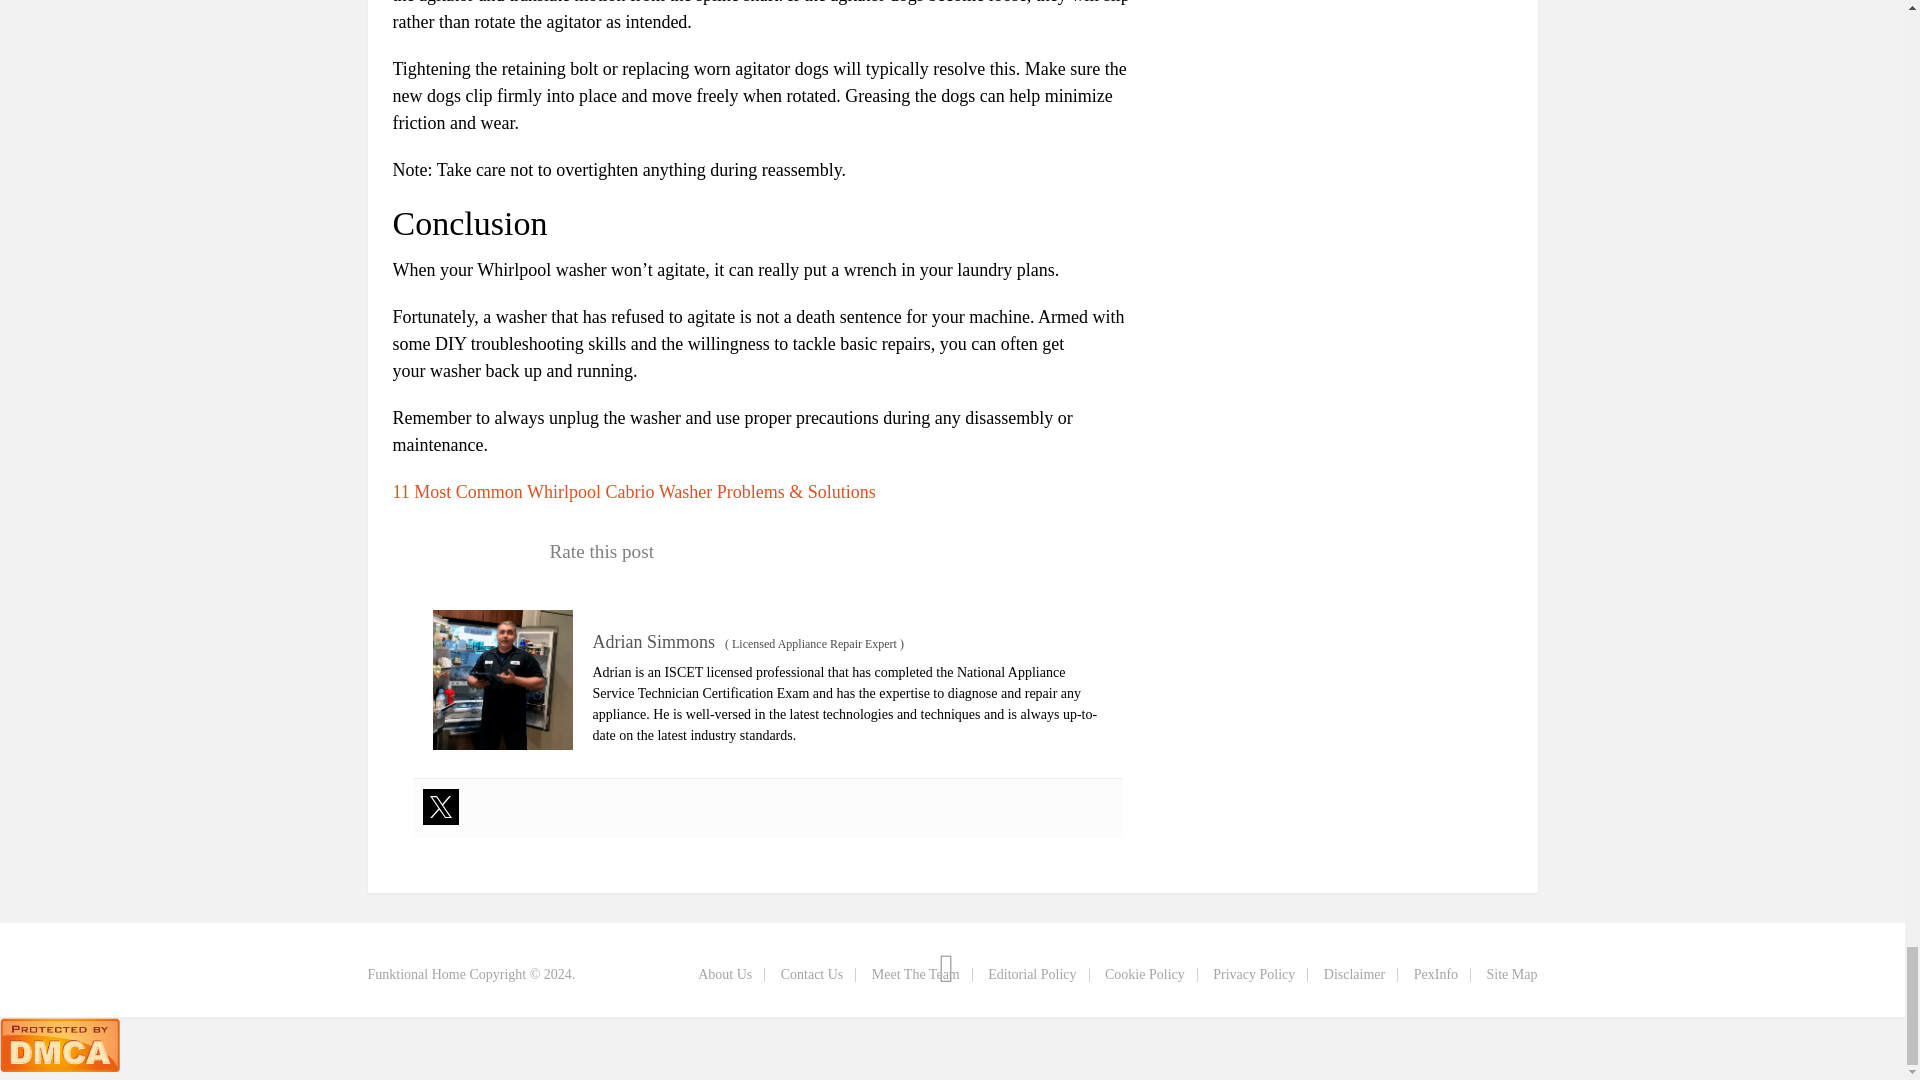  Describe the element at coordinates (652, 642) in the screenshot. I see `Adrian Simmons` at that location.